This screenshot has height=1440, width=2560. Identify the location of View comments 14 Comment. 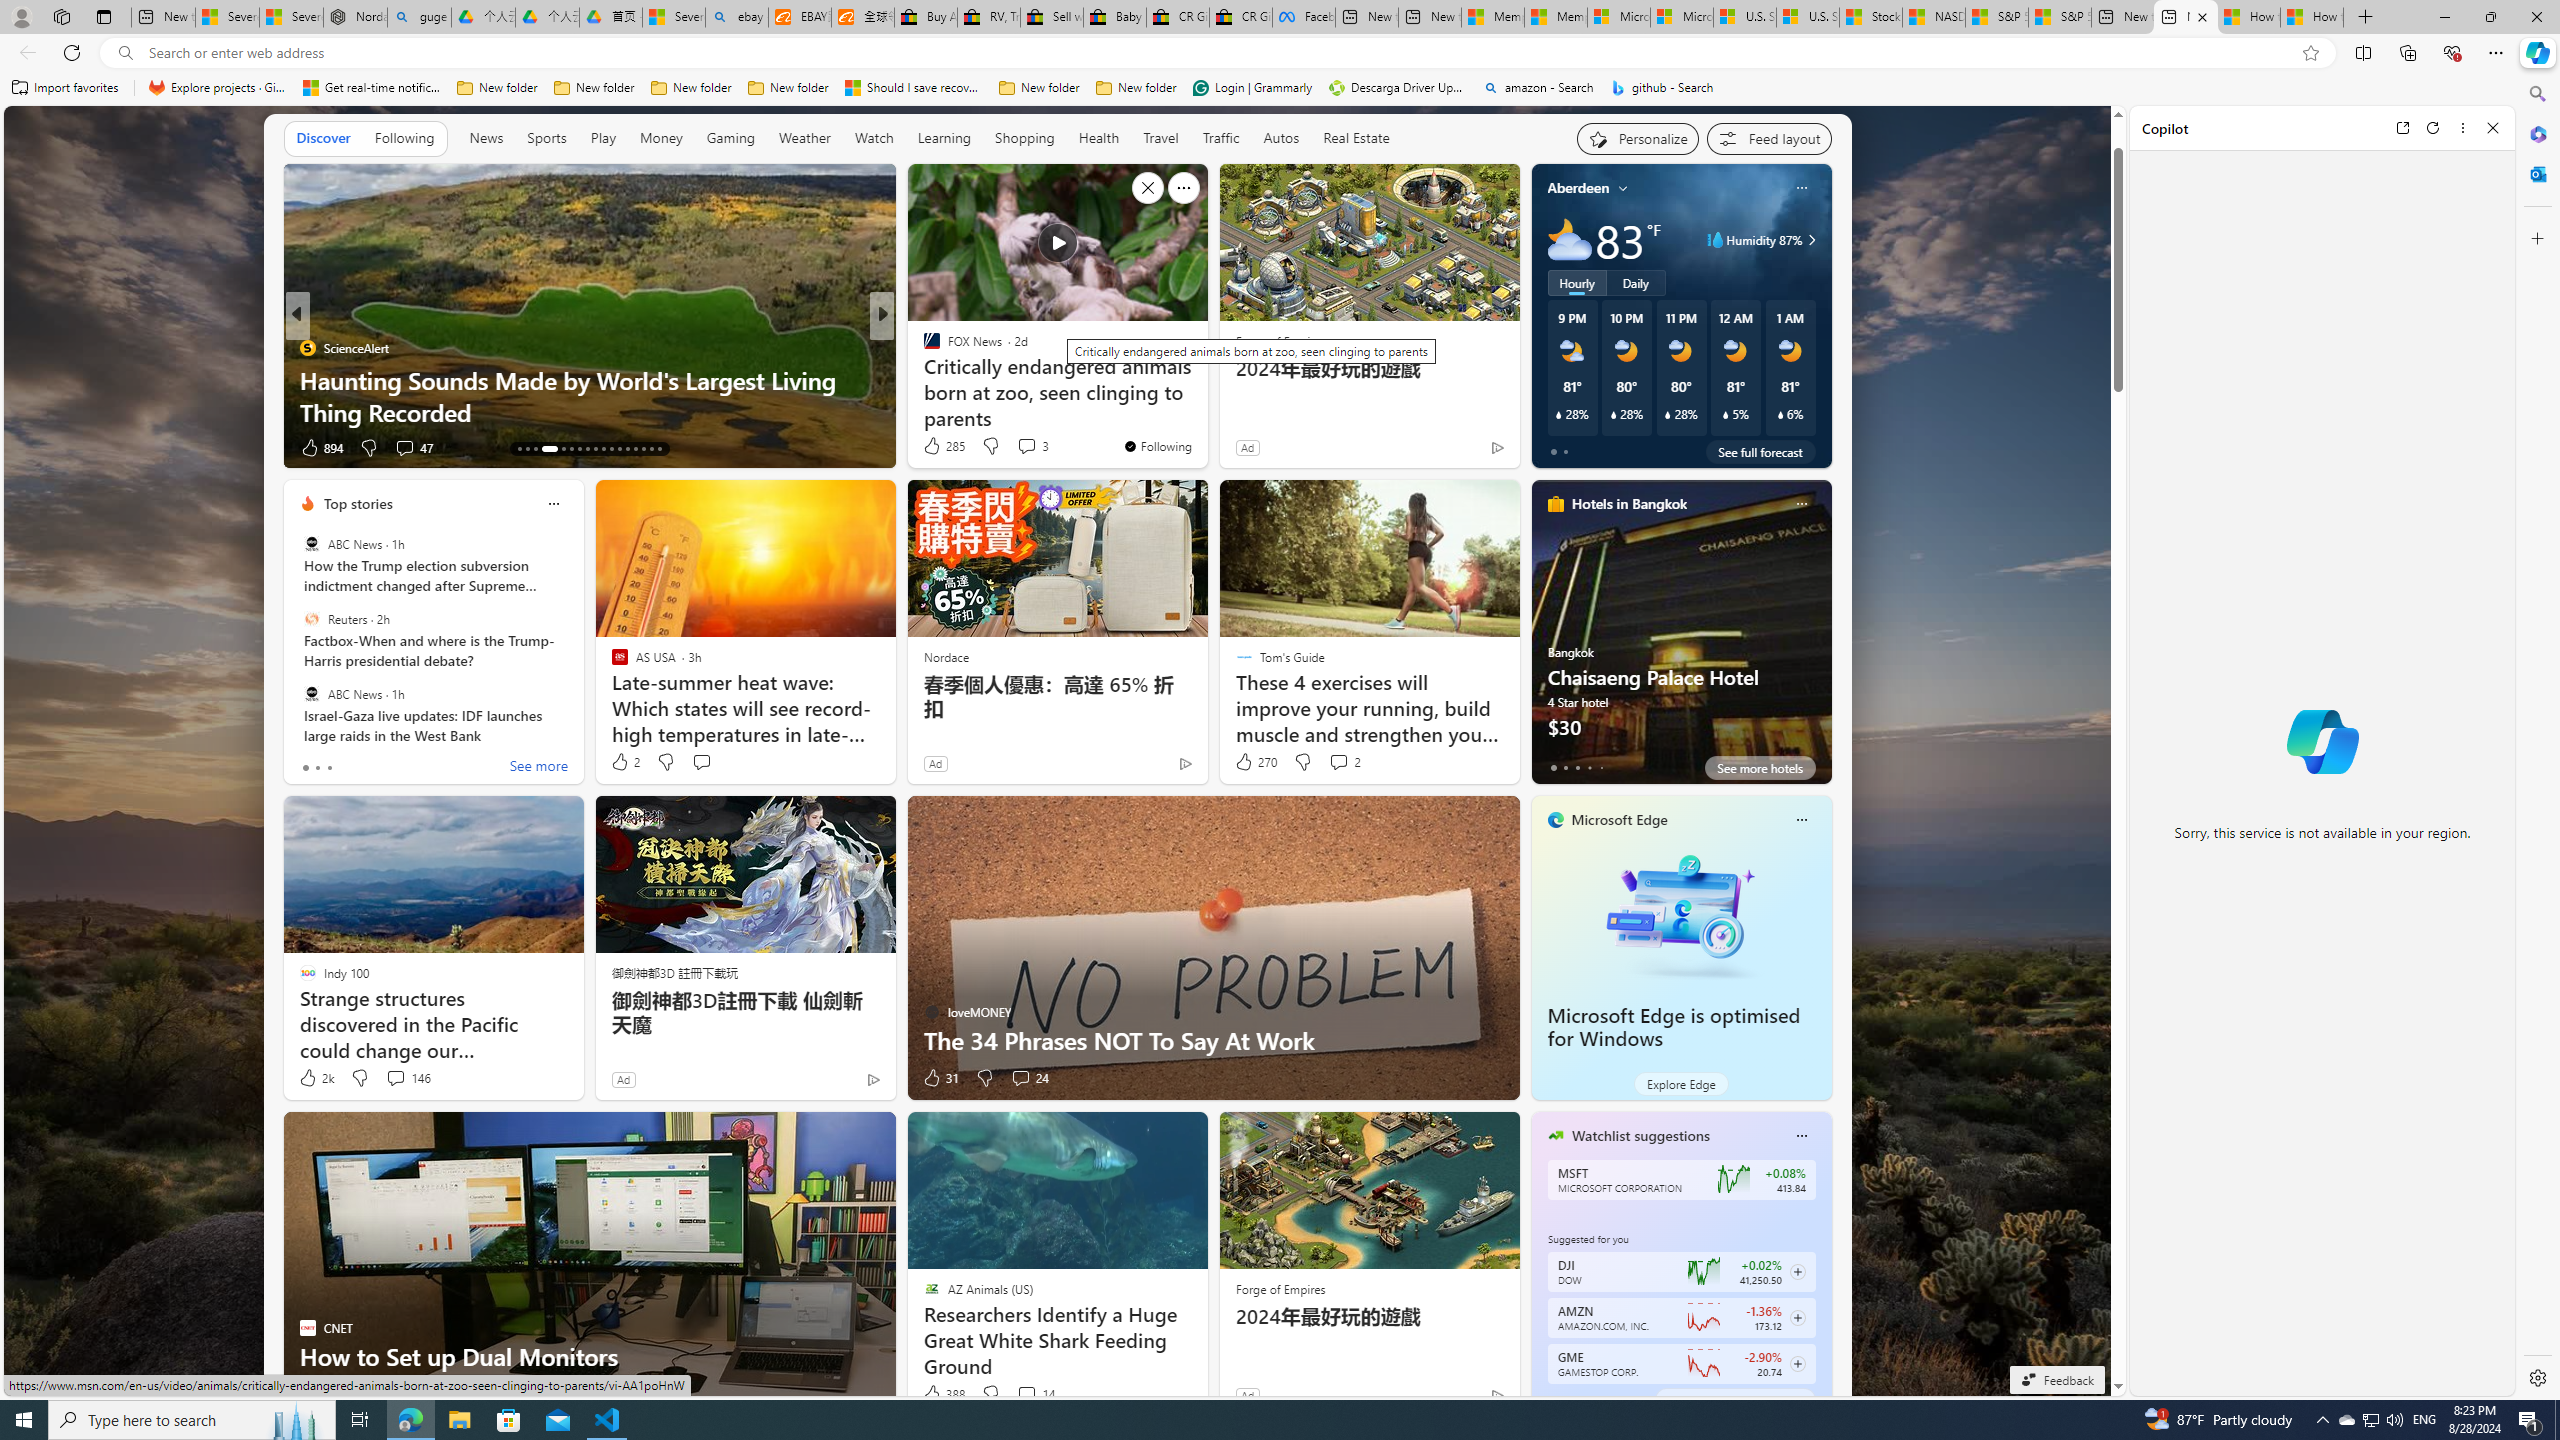
(1026, 1394).